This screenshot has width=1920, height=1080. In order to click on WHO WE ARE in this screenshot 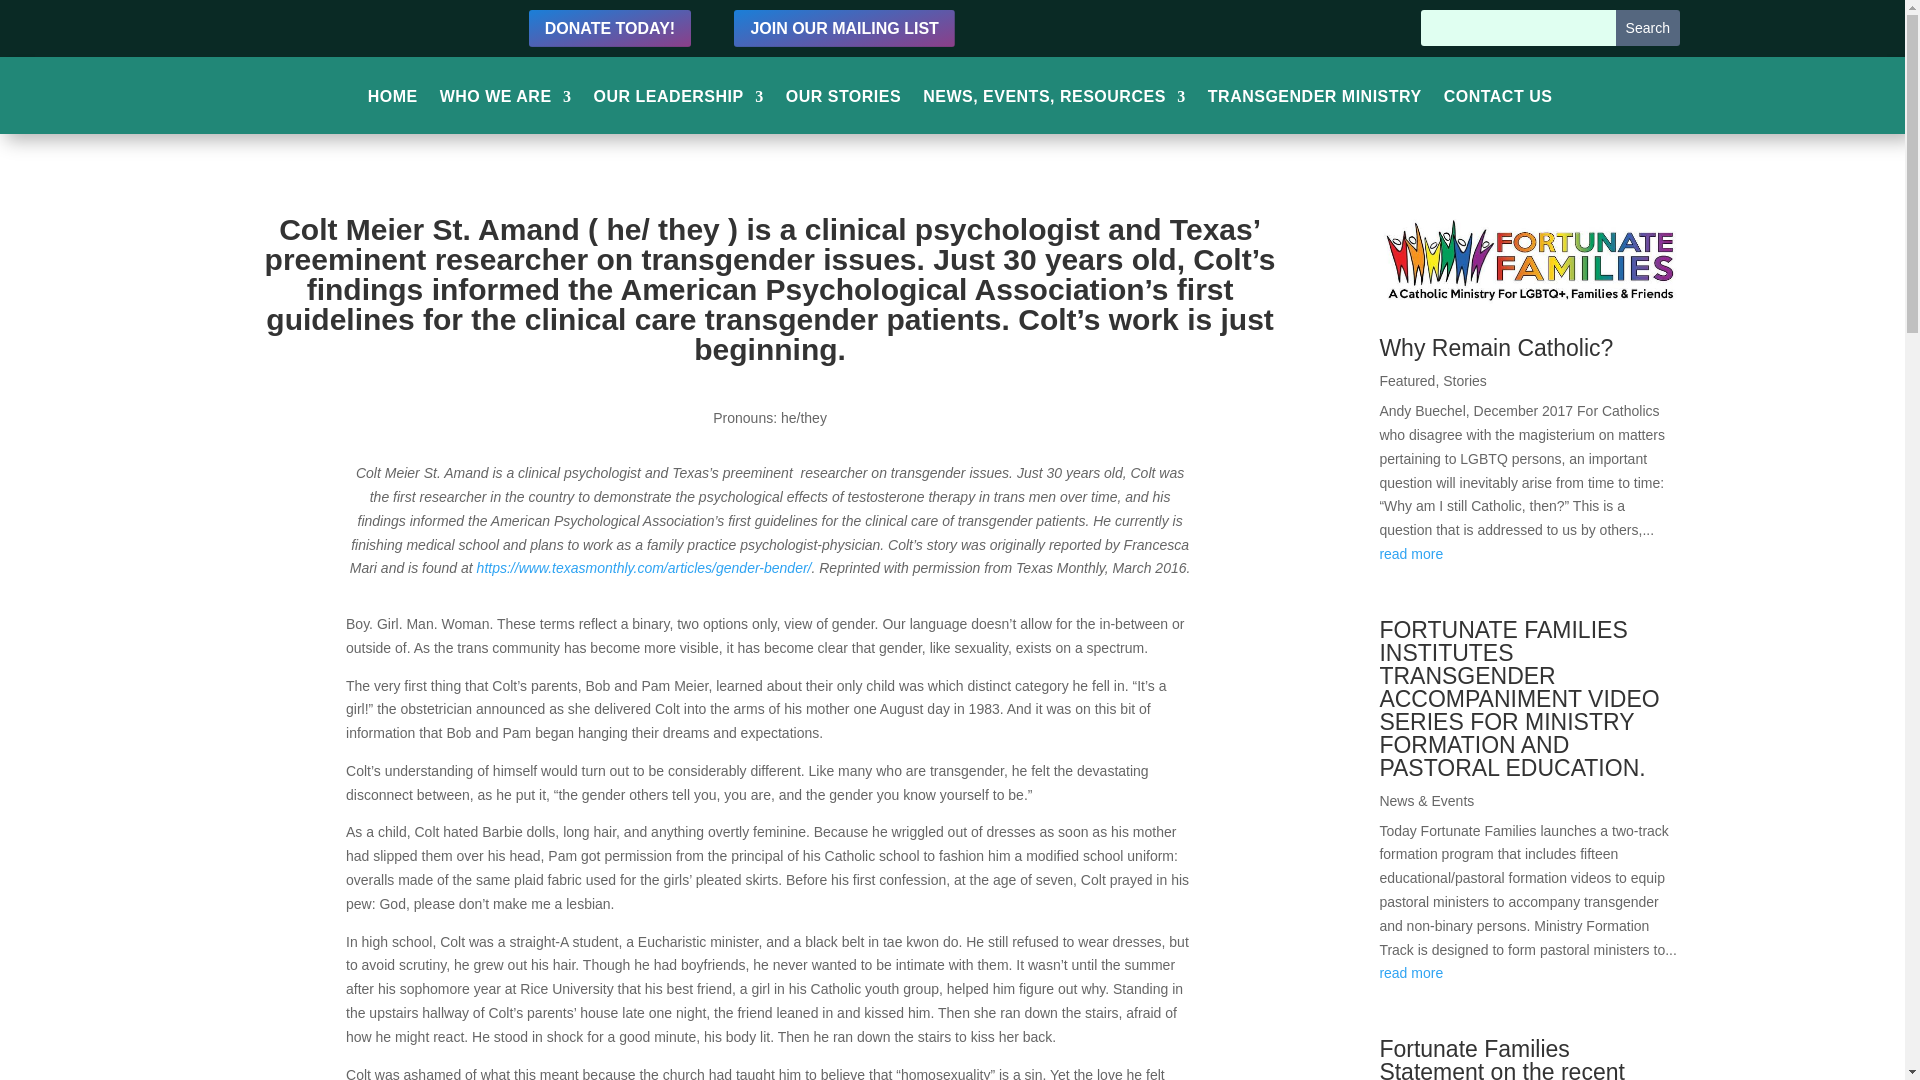, I will do `click(506, 102)`.